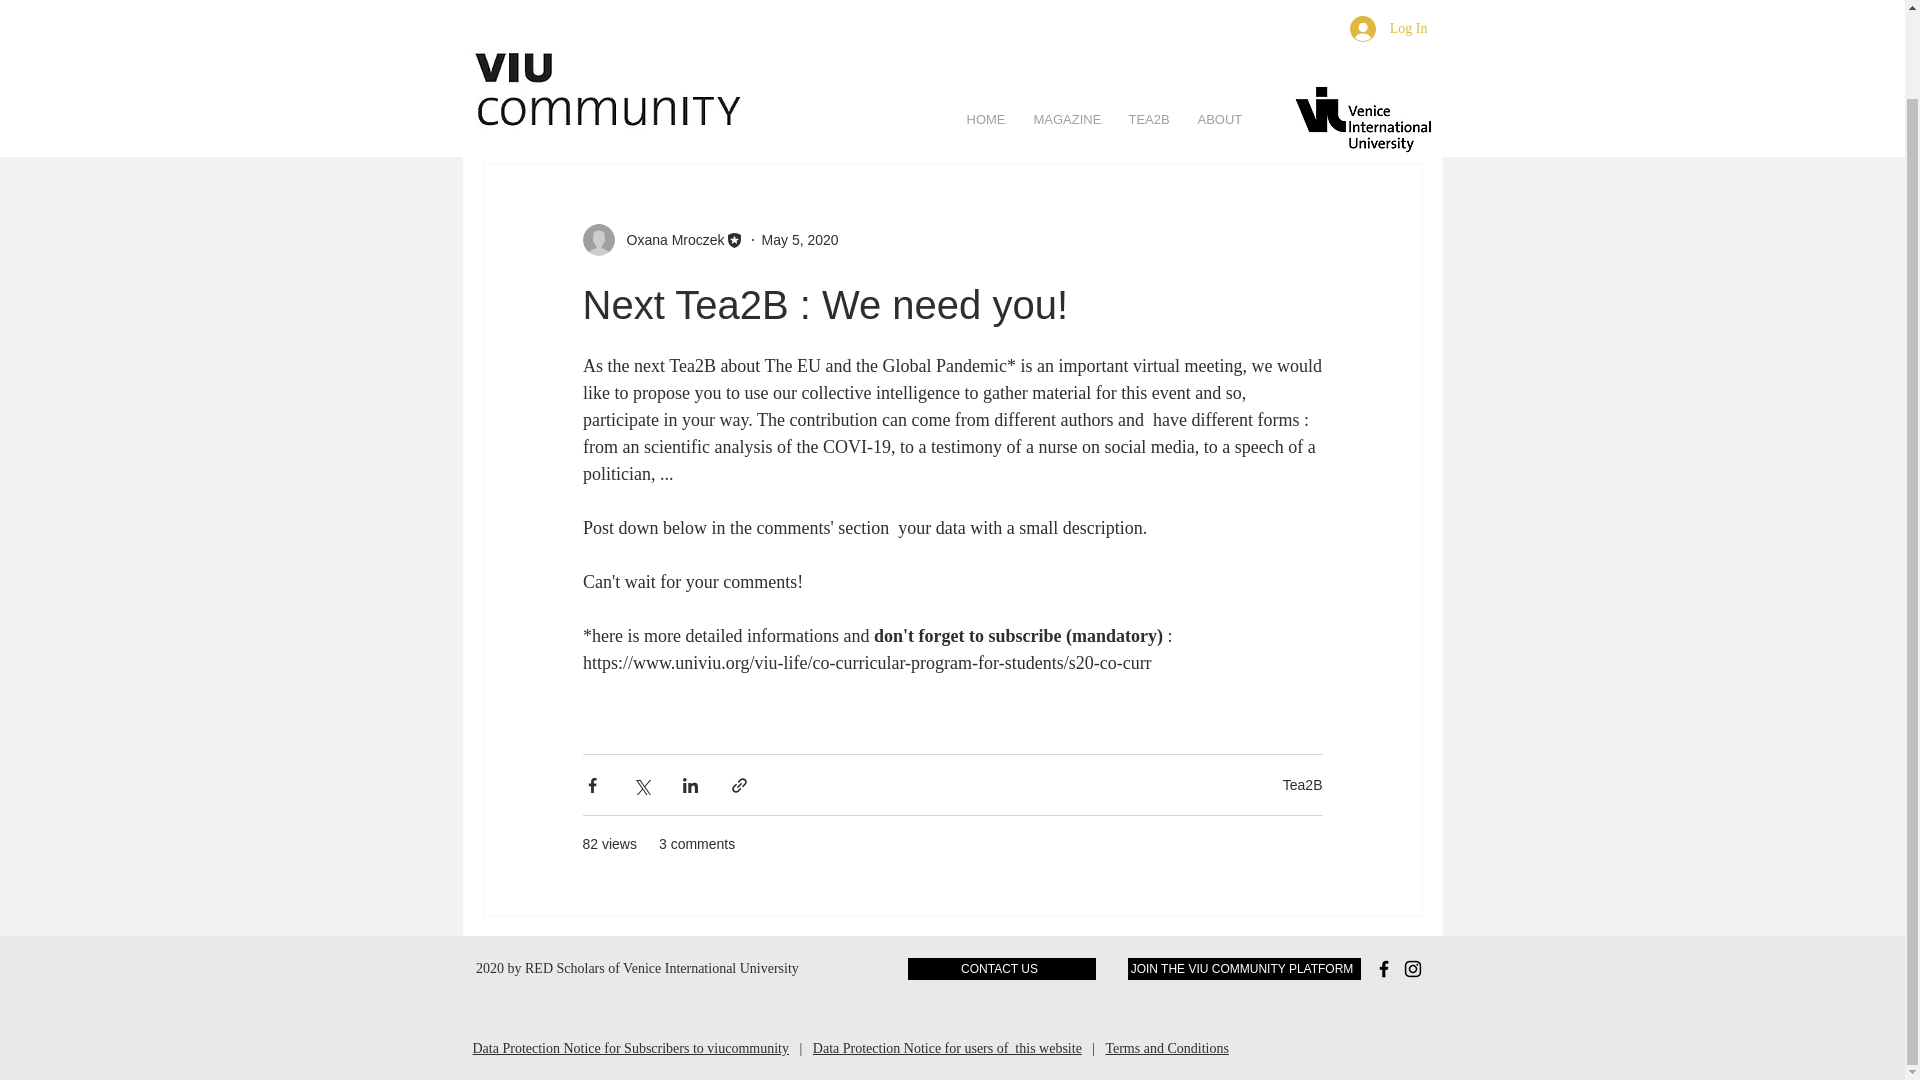 This screenshot has height=1080, width=1920. What do you see at coordinates (950, 102) in the screenshot?
I see `Tea2B` at bounding box center [950, 102].